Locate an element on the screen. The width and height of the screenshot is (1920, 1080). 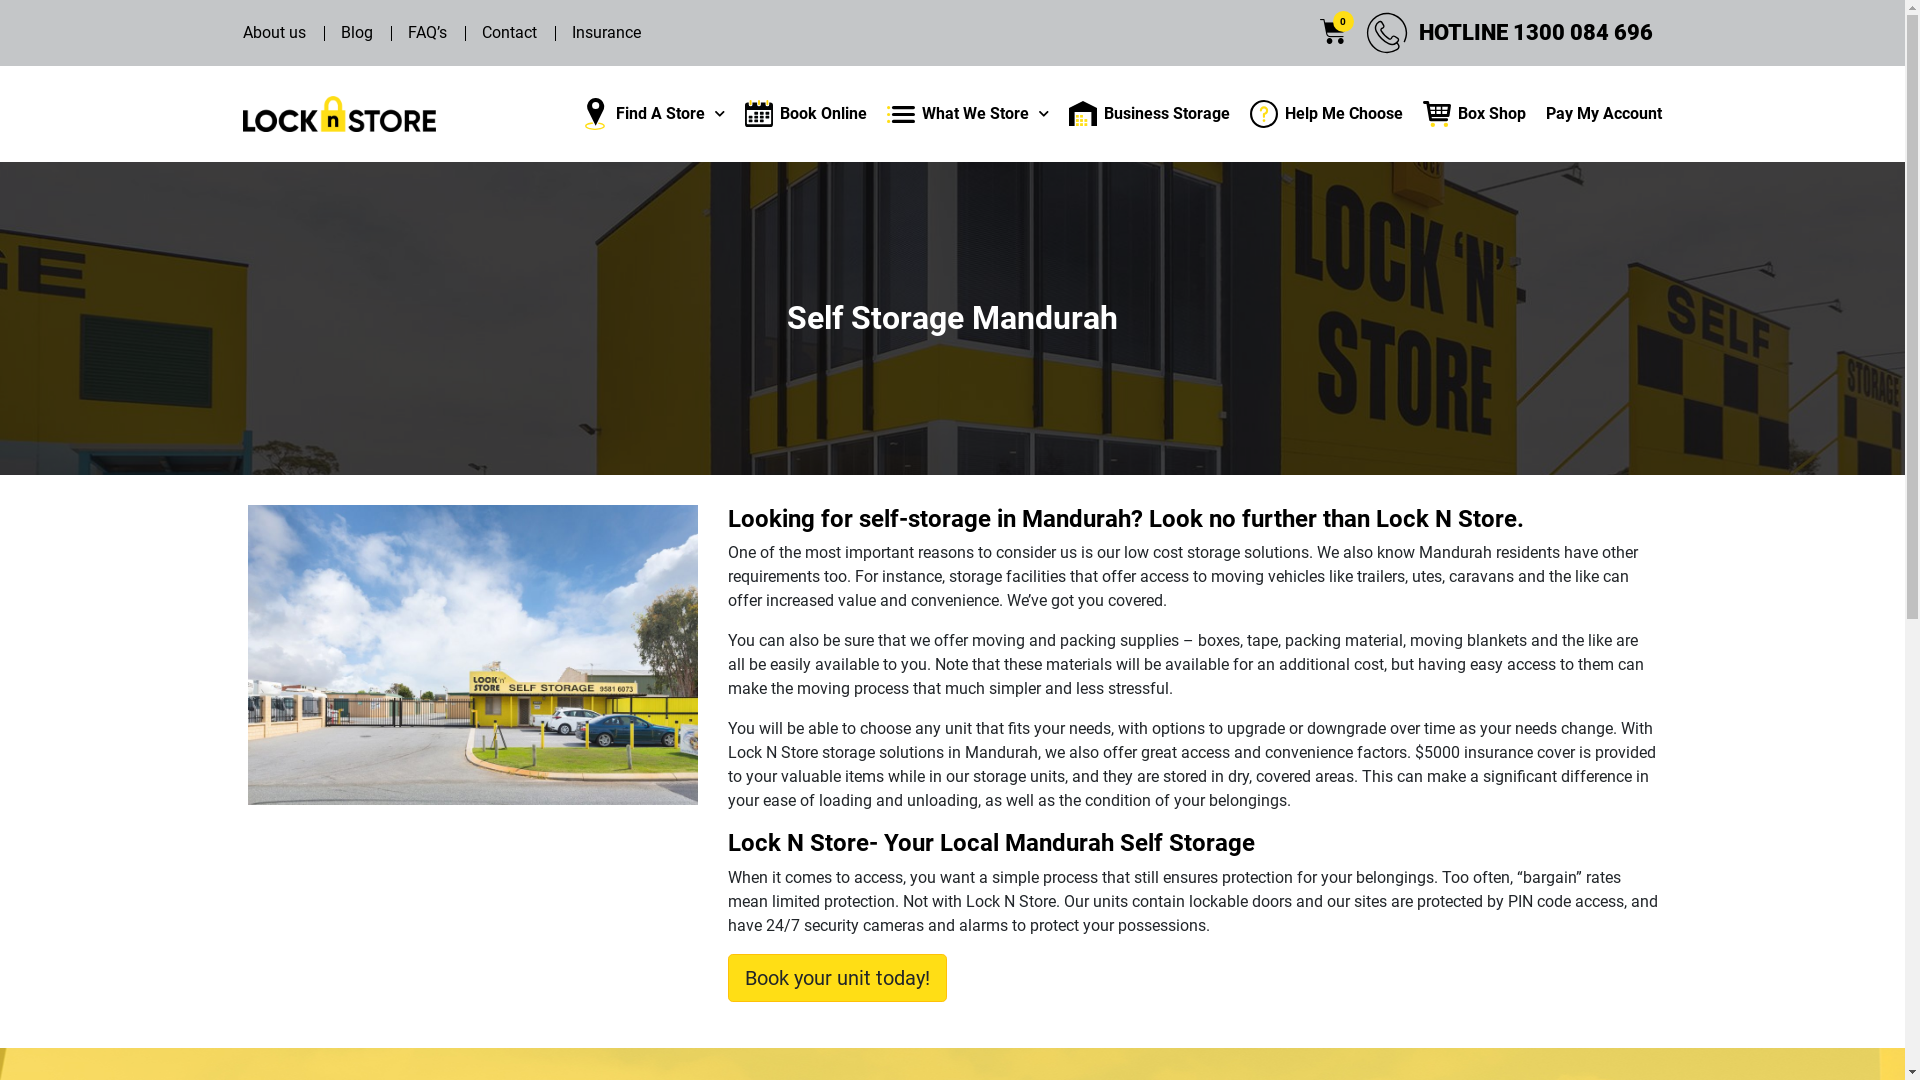
Insurance is located at coordinates (606, 33).